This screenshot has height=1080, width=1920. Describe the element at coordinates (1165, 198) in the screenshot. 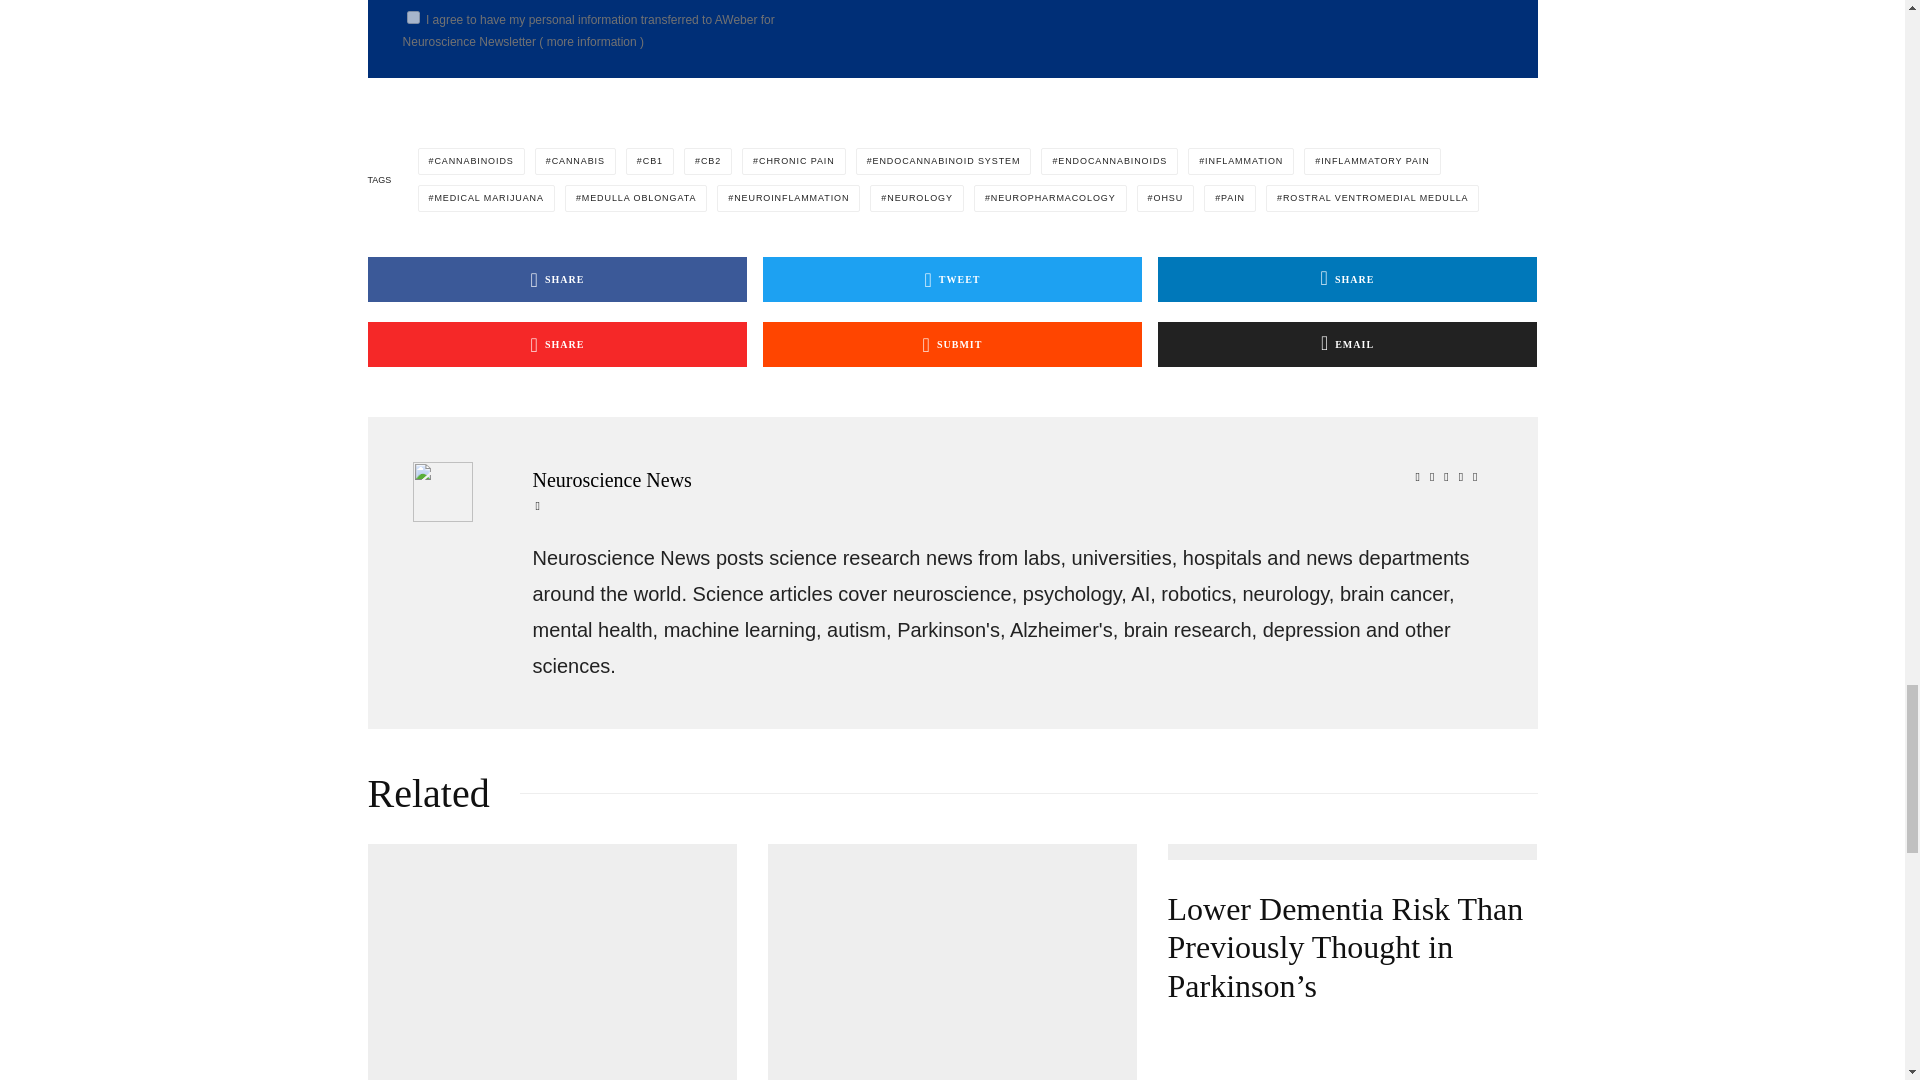

I see `OHSU` at that location.